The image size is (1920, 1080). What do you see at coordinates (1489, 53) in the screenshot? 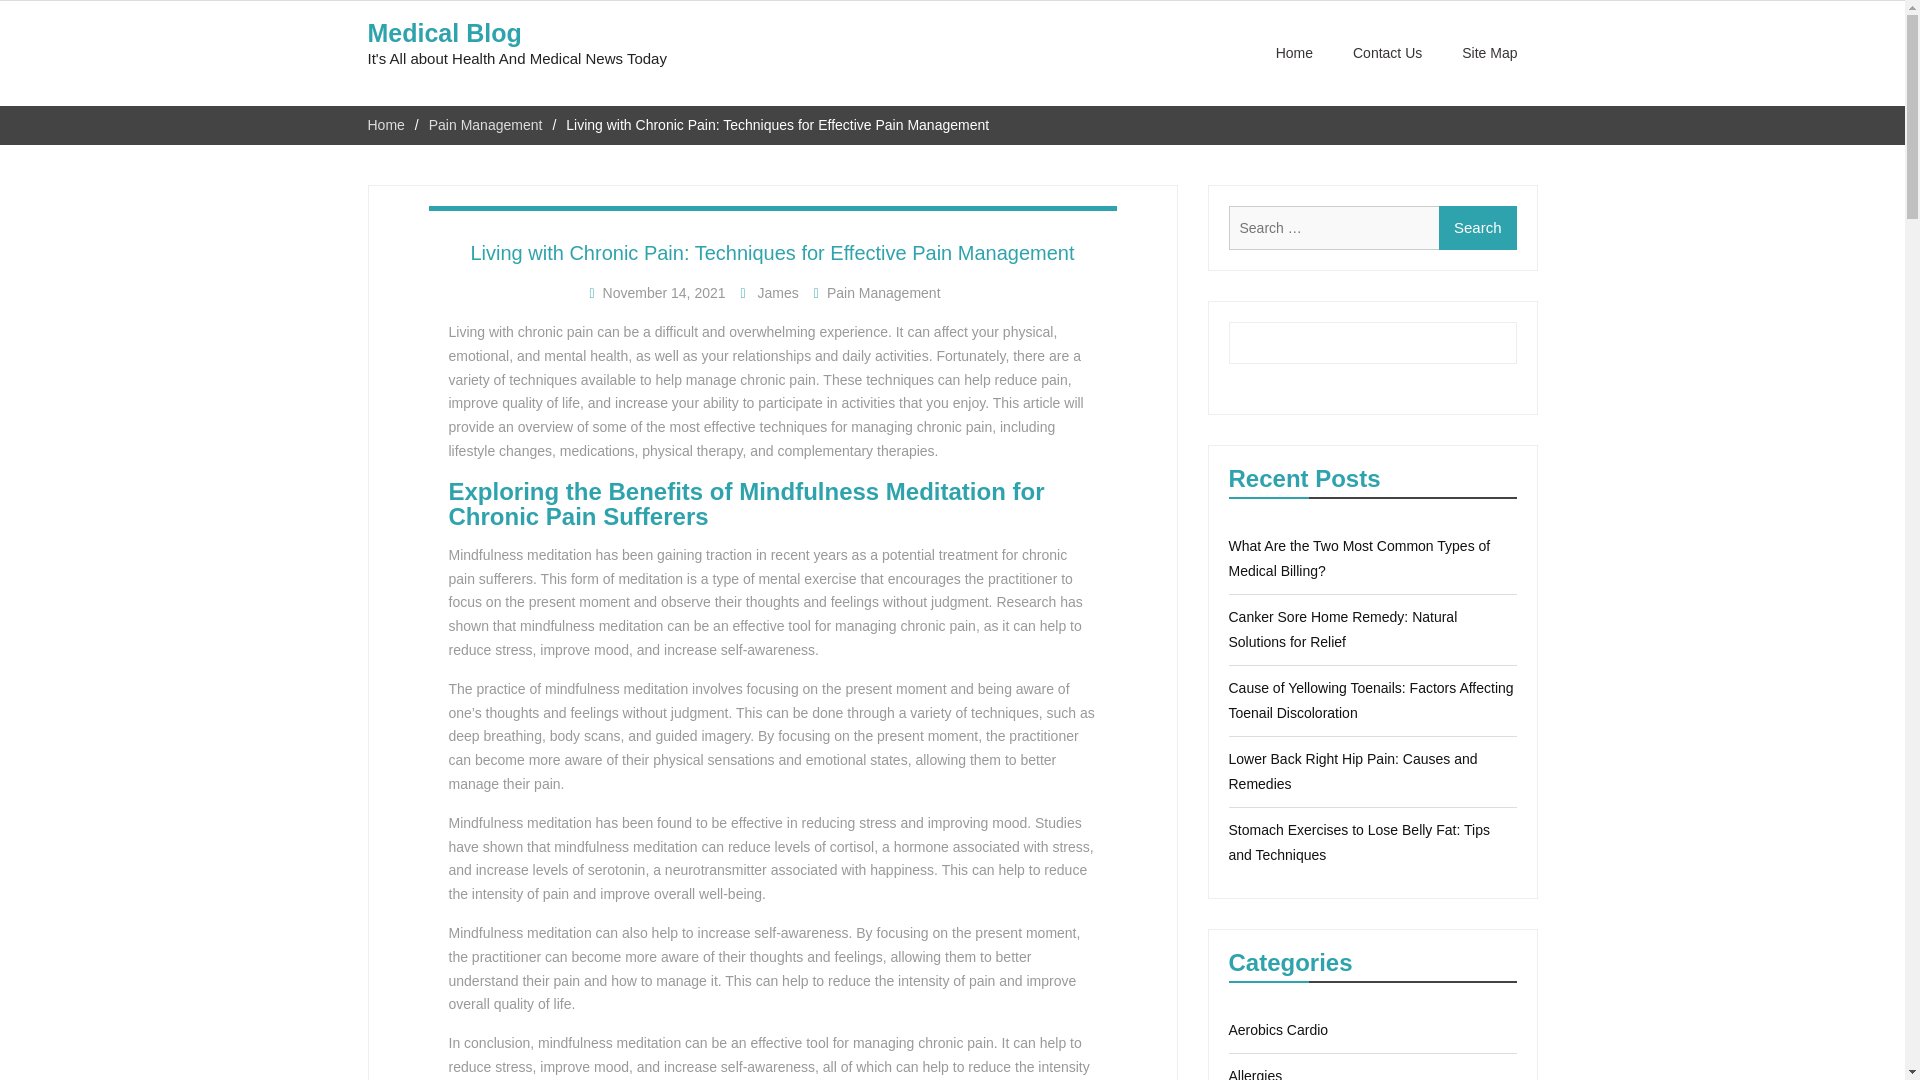
I see `Site Map` at bounding box center [1489, 53].